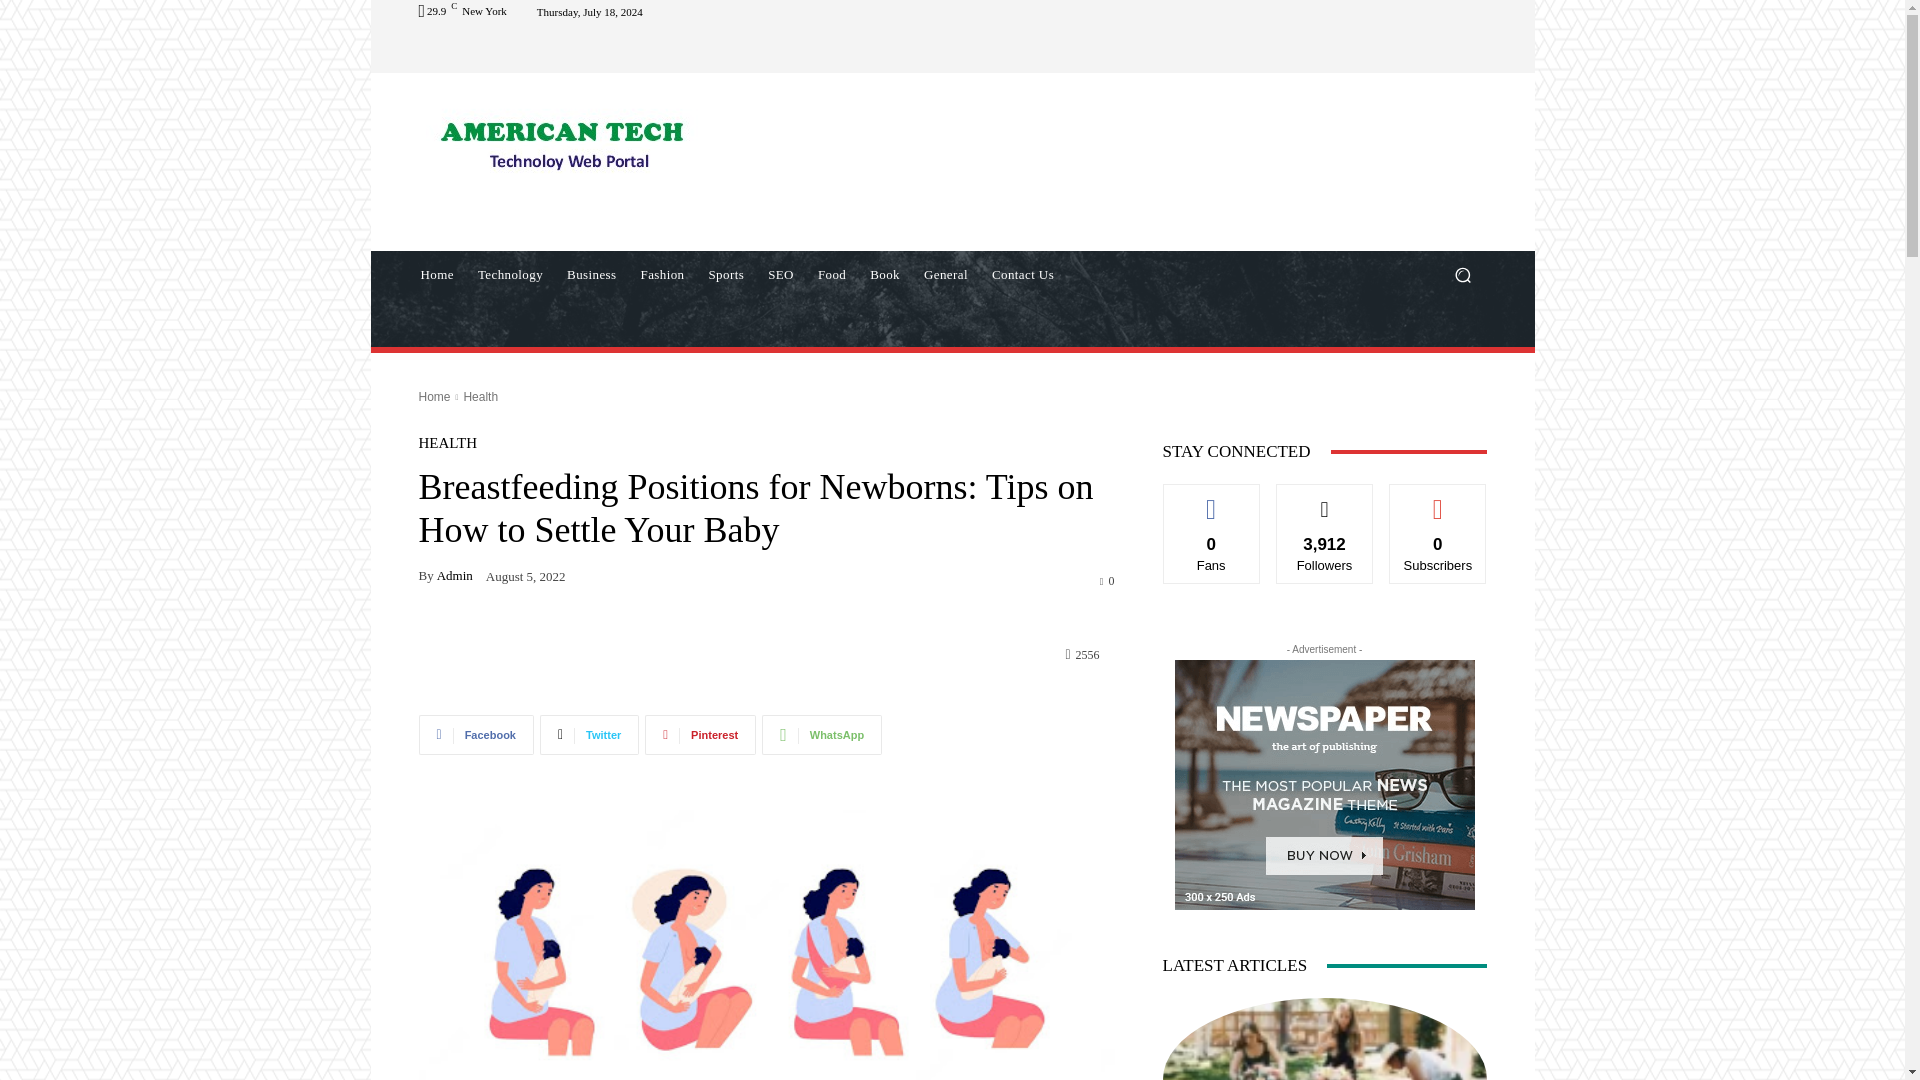 Image resolution: width=1920 pixels, height=1080 pixels. Describe the element at coordinates (885, 274) in the screenshot. I see `Book` at that location.